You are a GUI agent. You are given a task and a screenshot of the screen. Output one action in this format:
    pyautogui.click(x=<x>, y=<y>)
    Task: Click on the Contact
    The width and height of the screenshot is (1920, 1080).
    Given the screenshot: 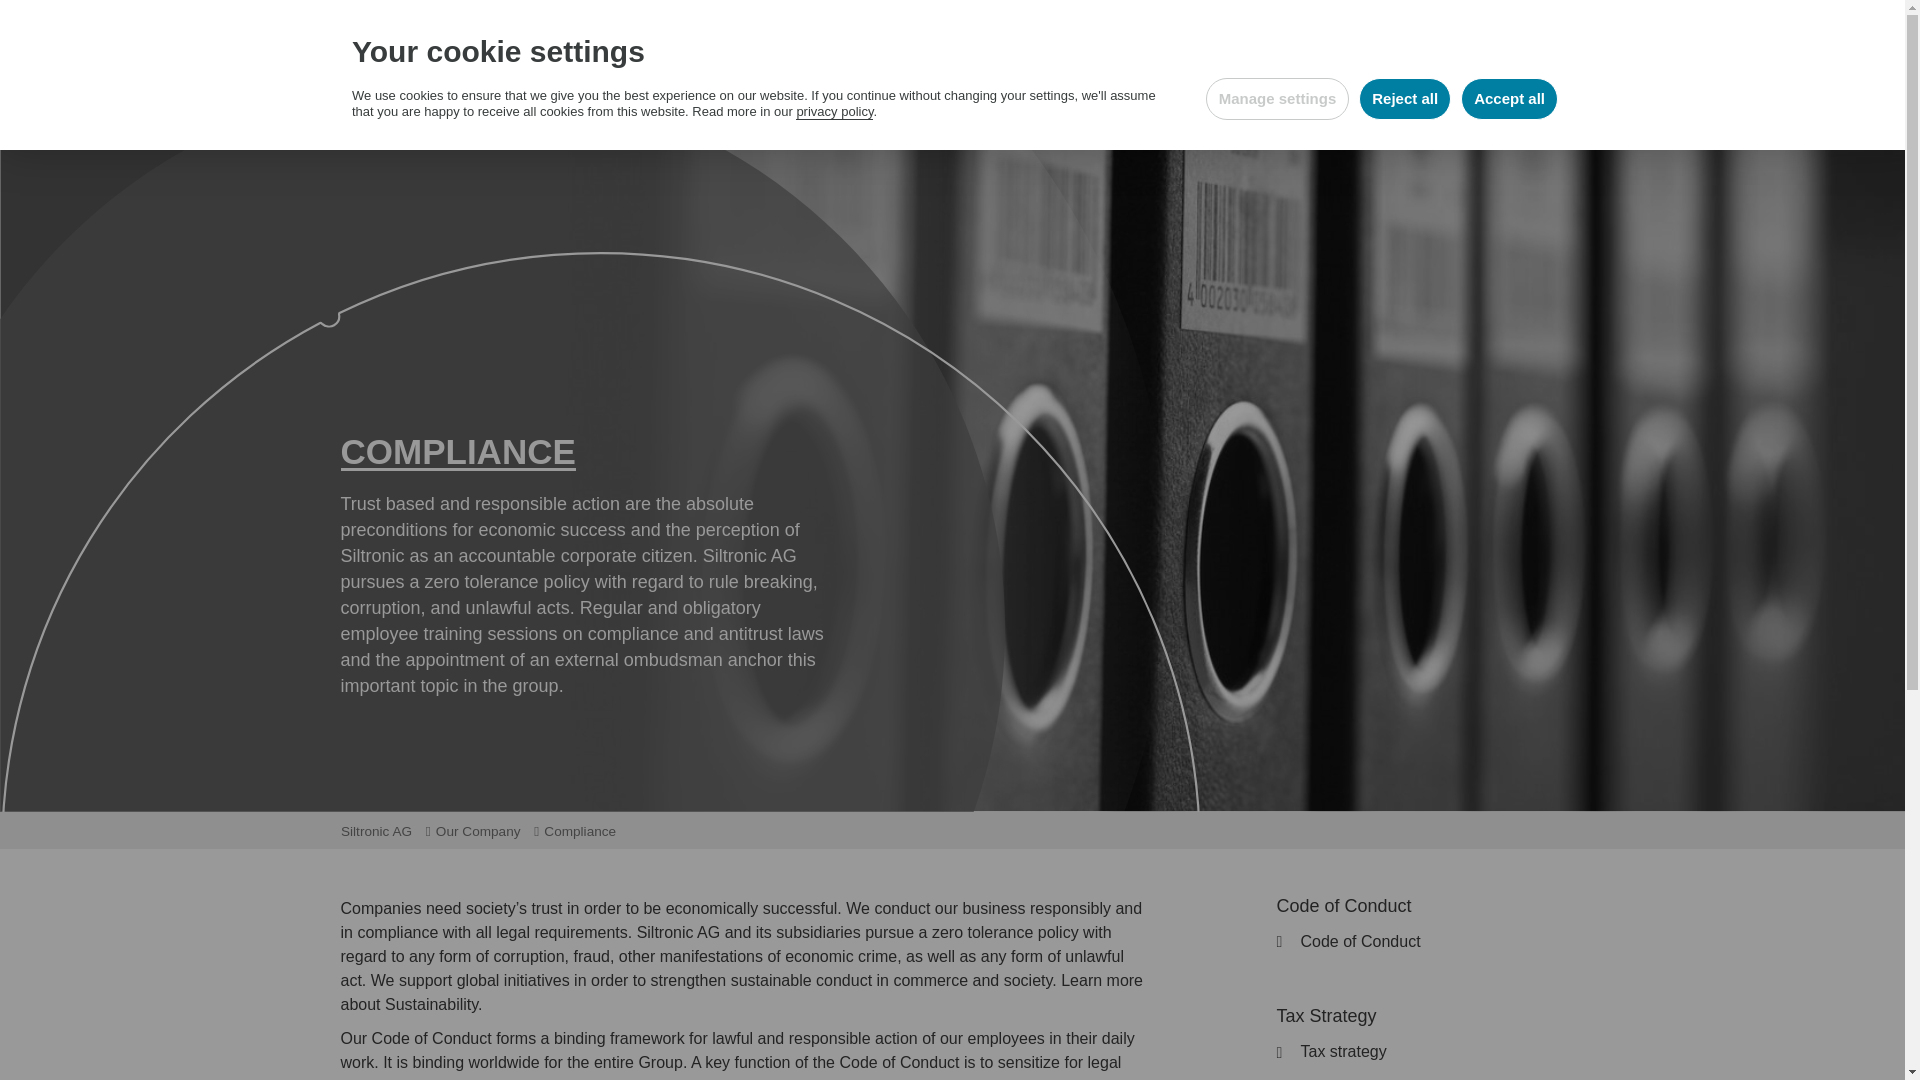 What is the action you would take?
    pyautogui.click(x=1106, y=36)
    